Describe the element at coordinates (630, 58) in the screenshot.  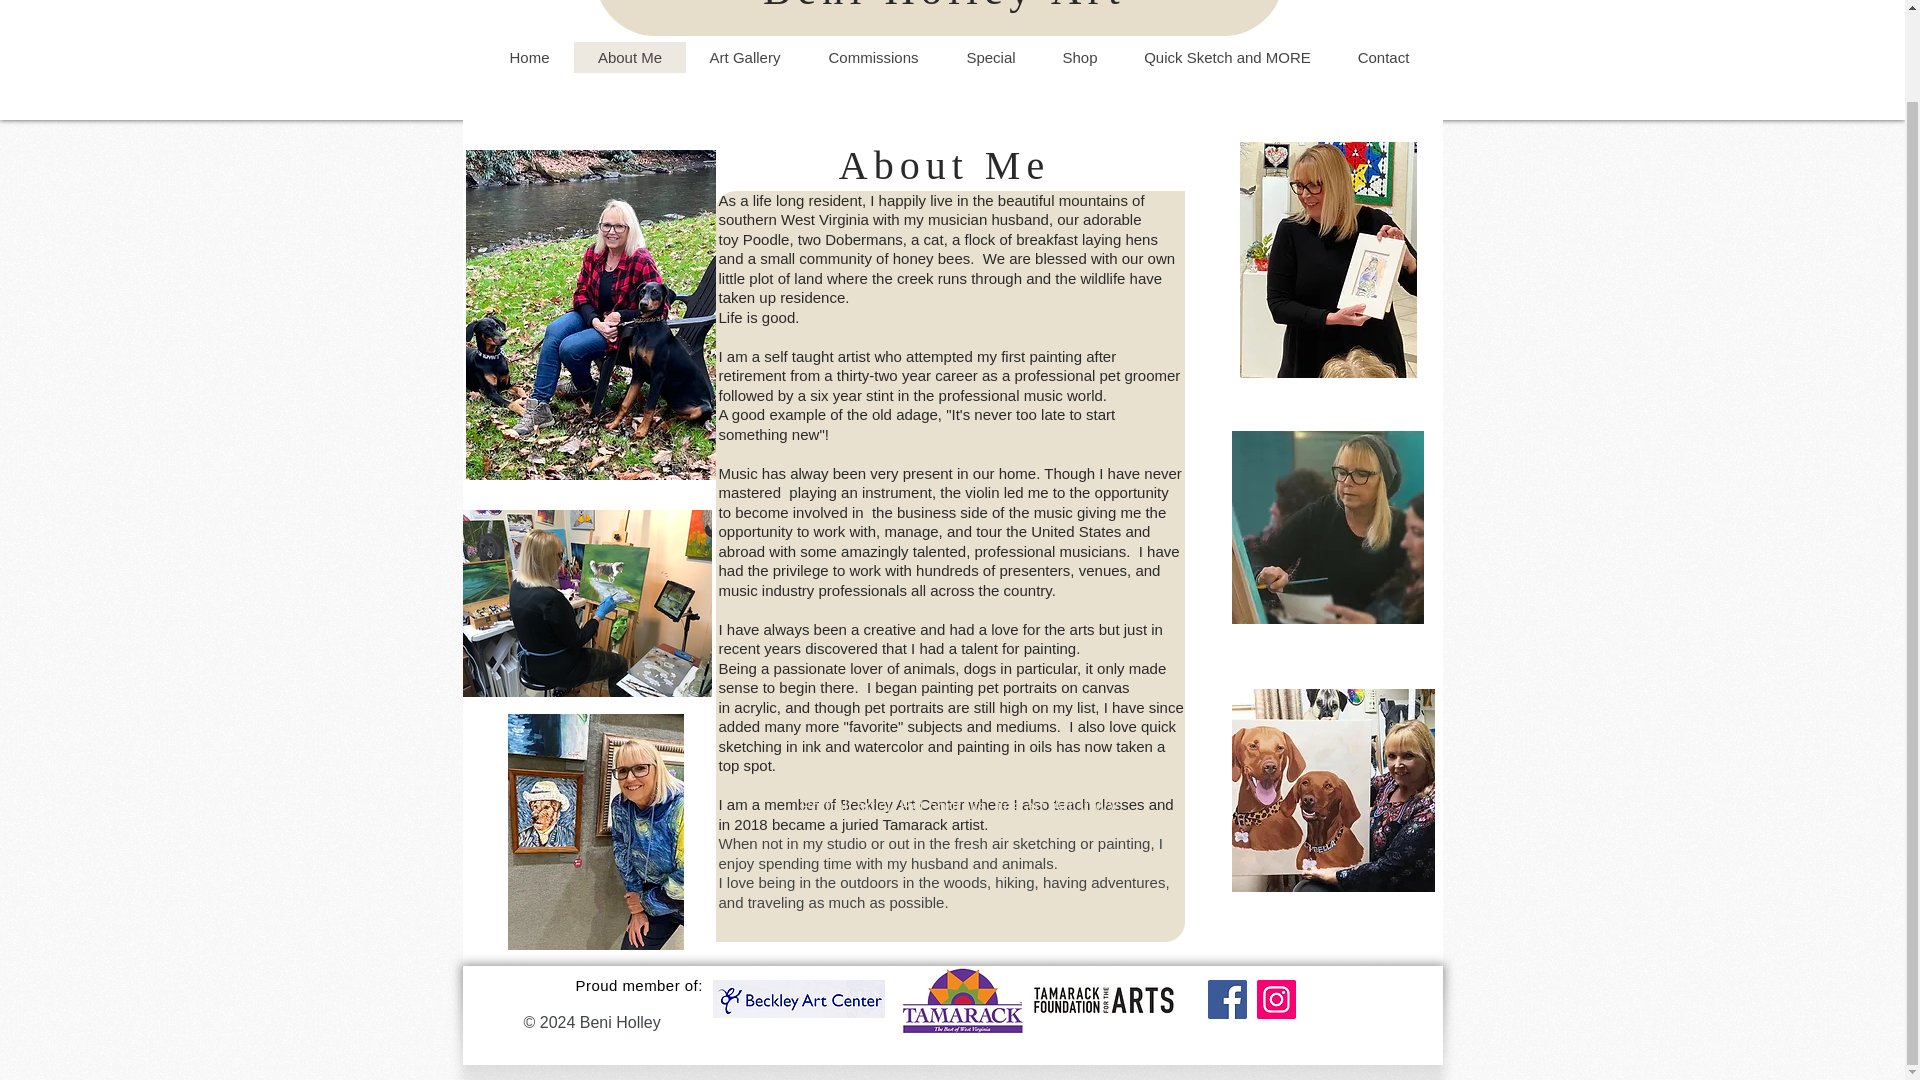
I see `About Me` at that location.